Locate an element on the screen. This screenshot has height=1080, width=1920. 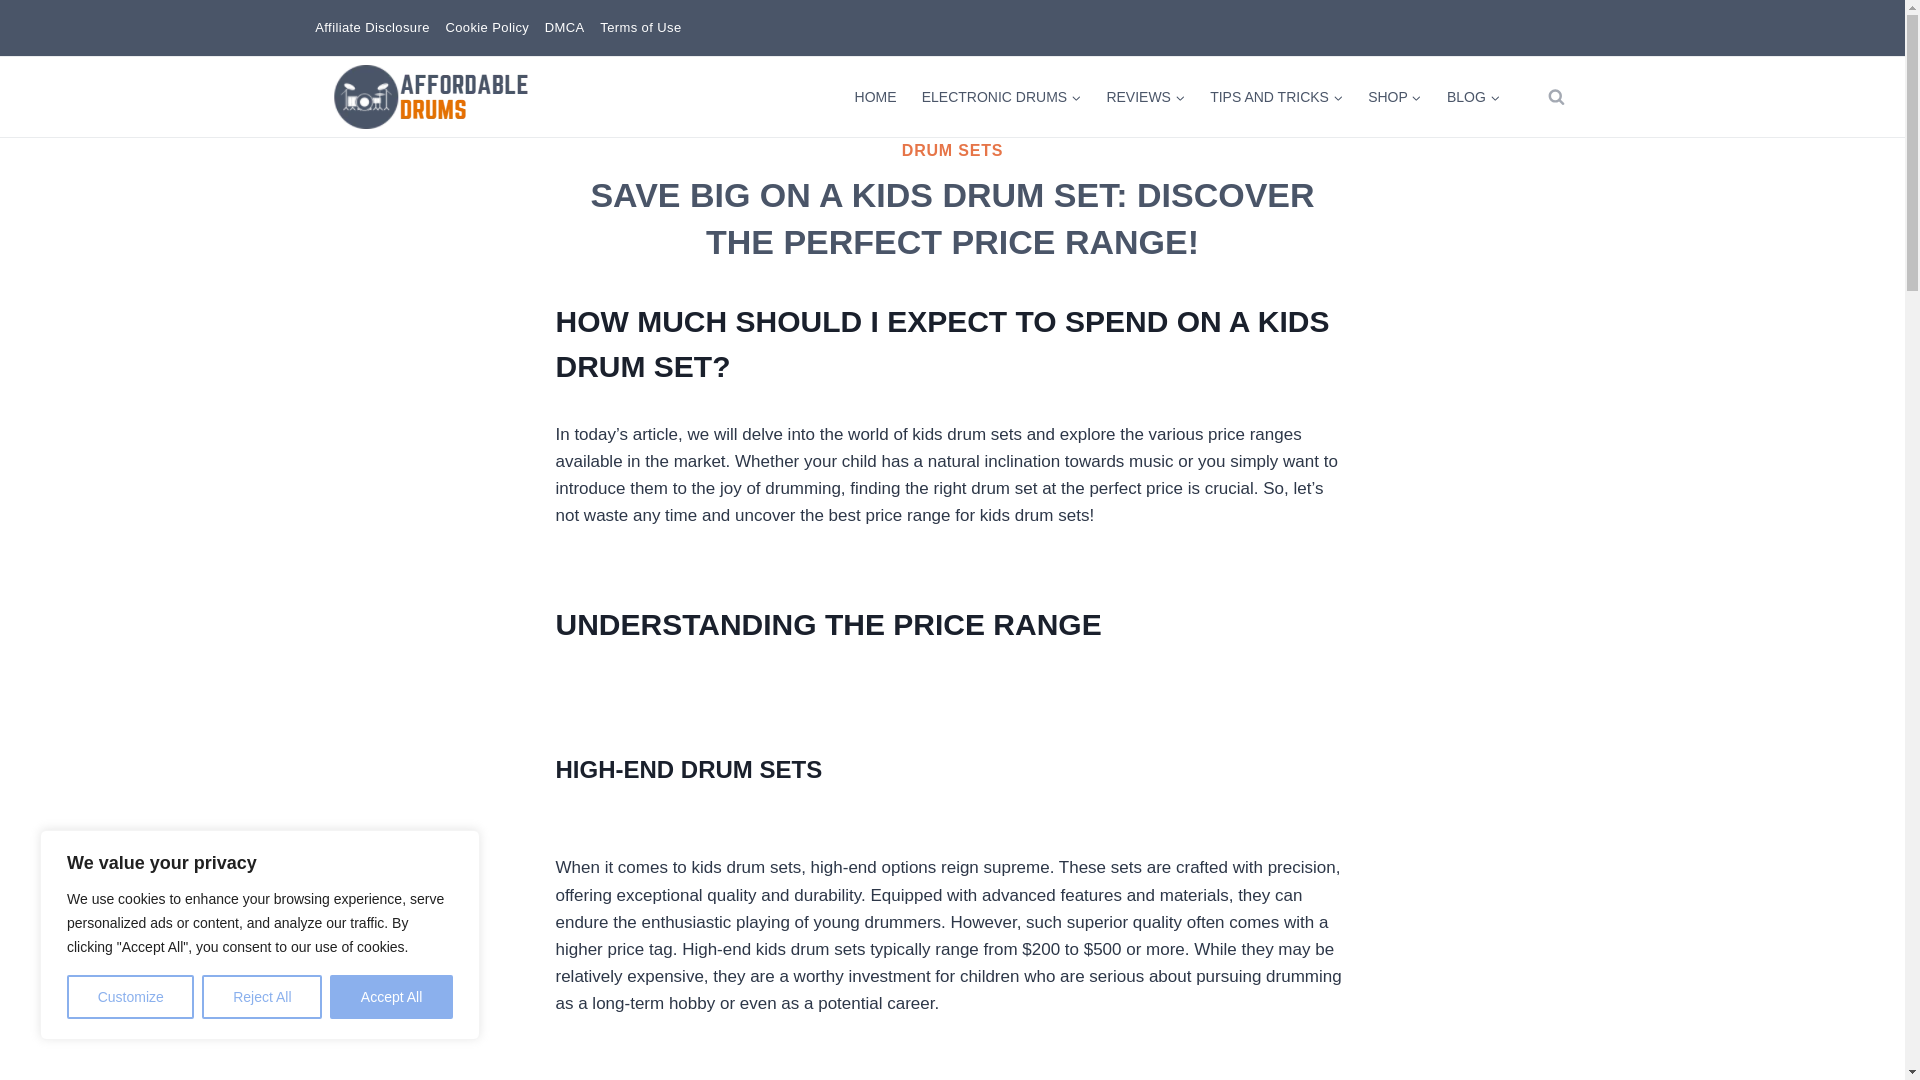
Accept All is located at coordinates (392, 997).